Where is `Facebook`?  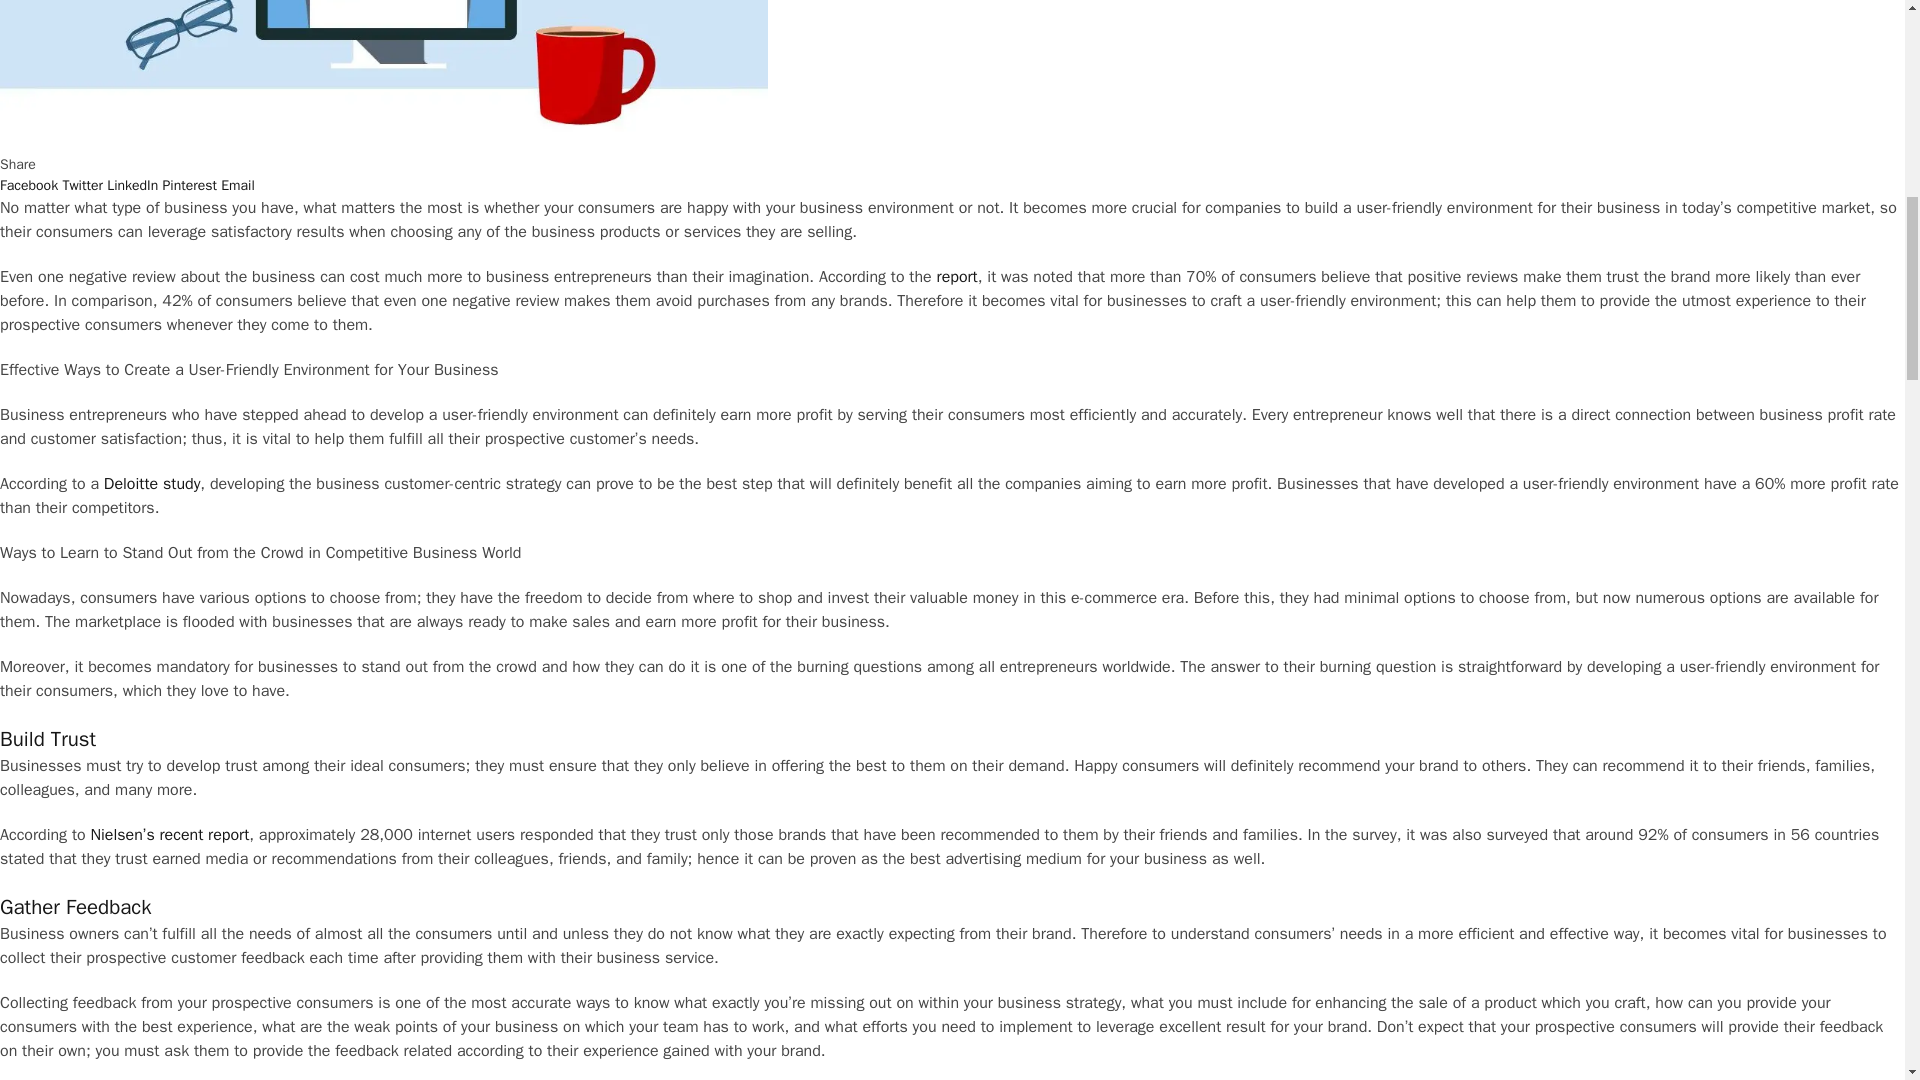
Facebook is located at coordinates (28, 186).